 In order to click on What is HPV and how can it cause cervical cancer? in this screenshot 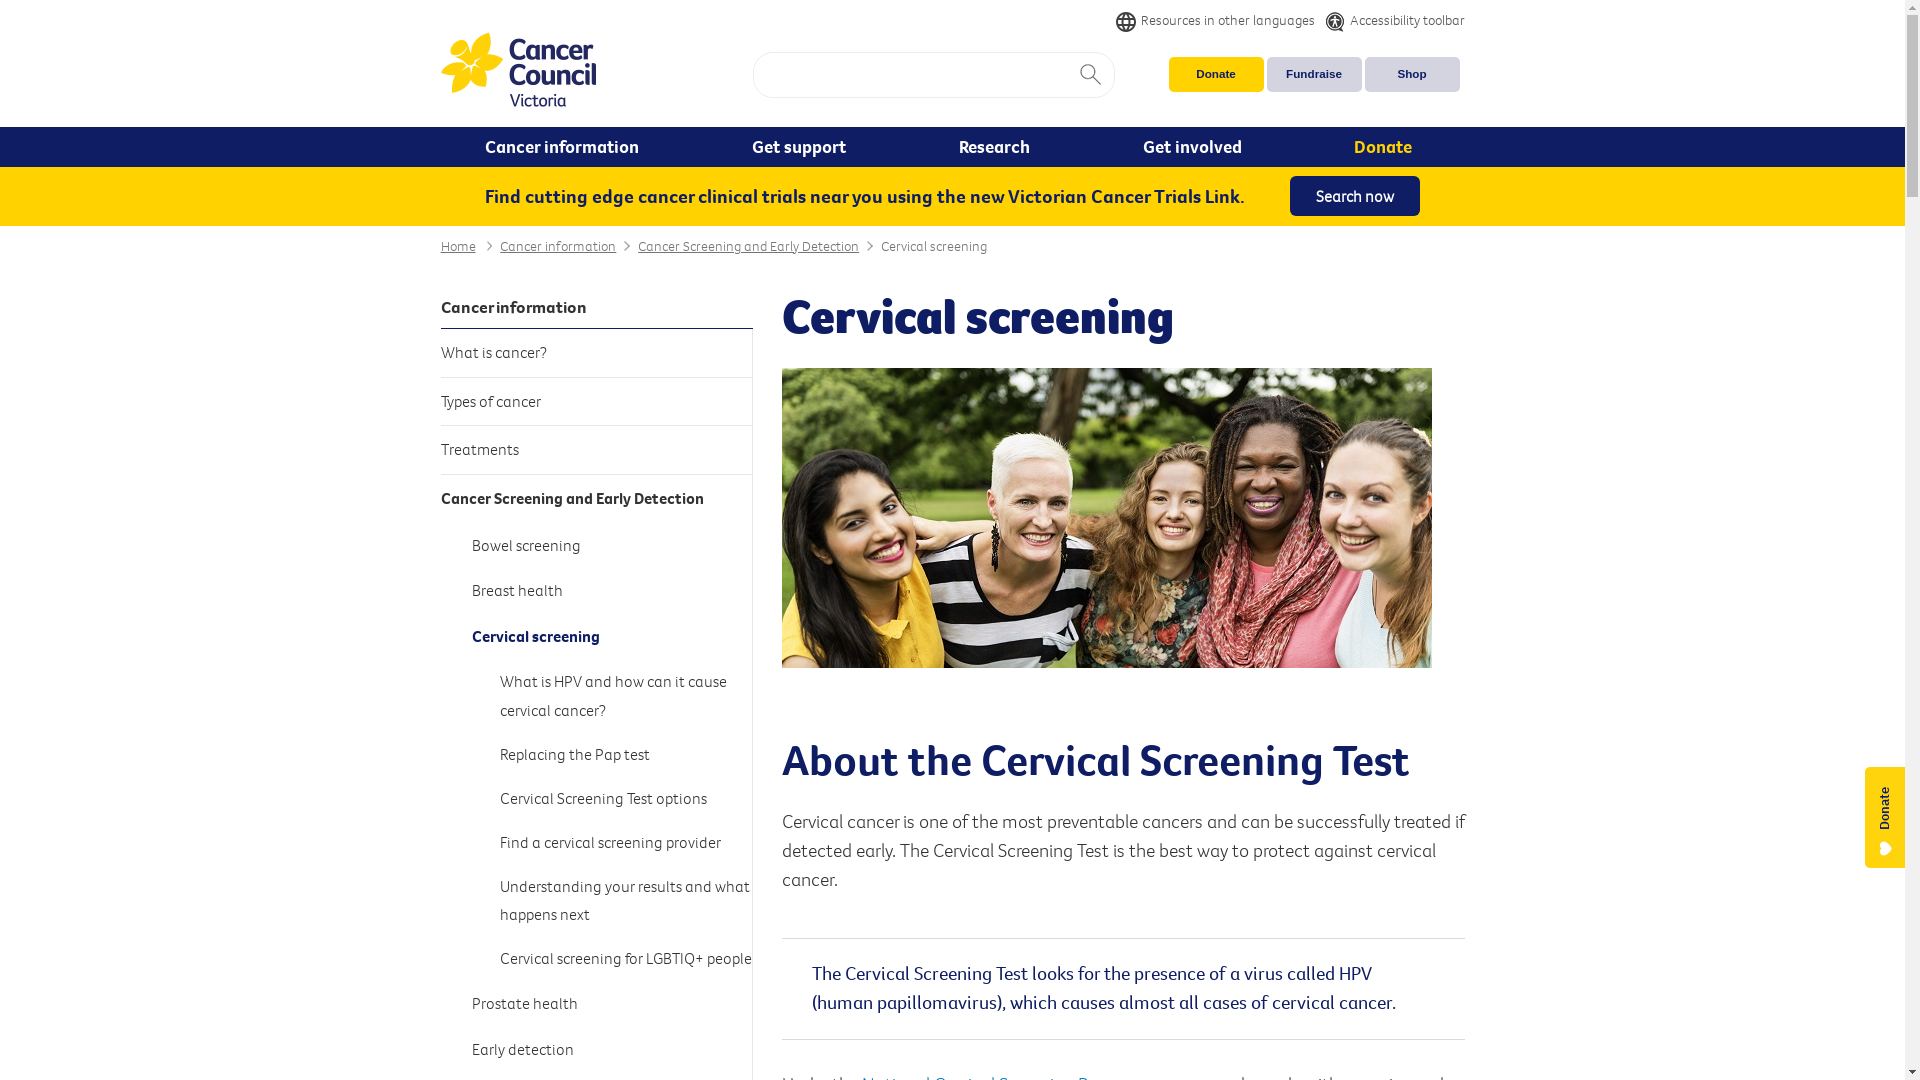, I will do `click(626, 696)`.